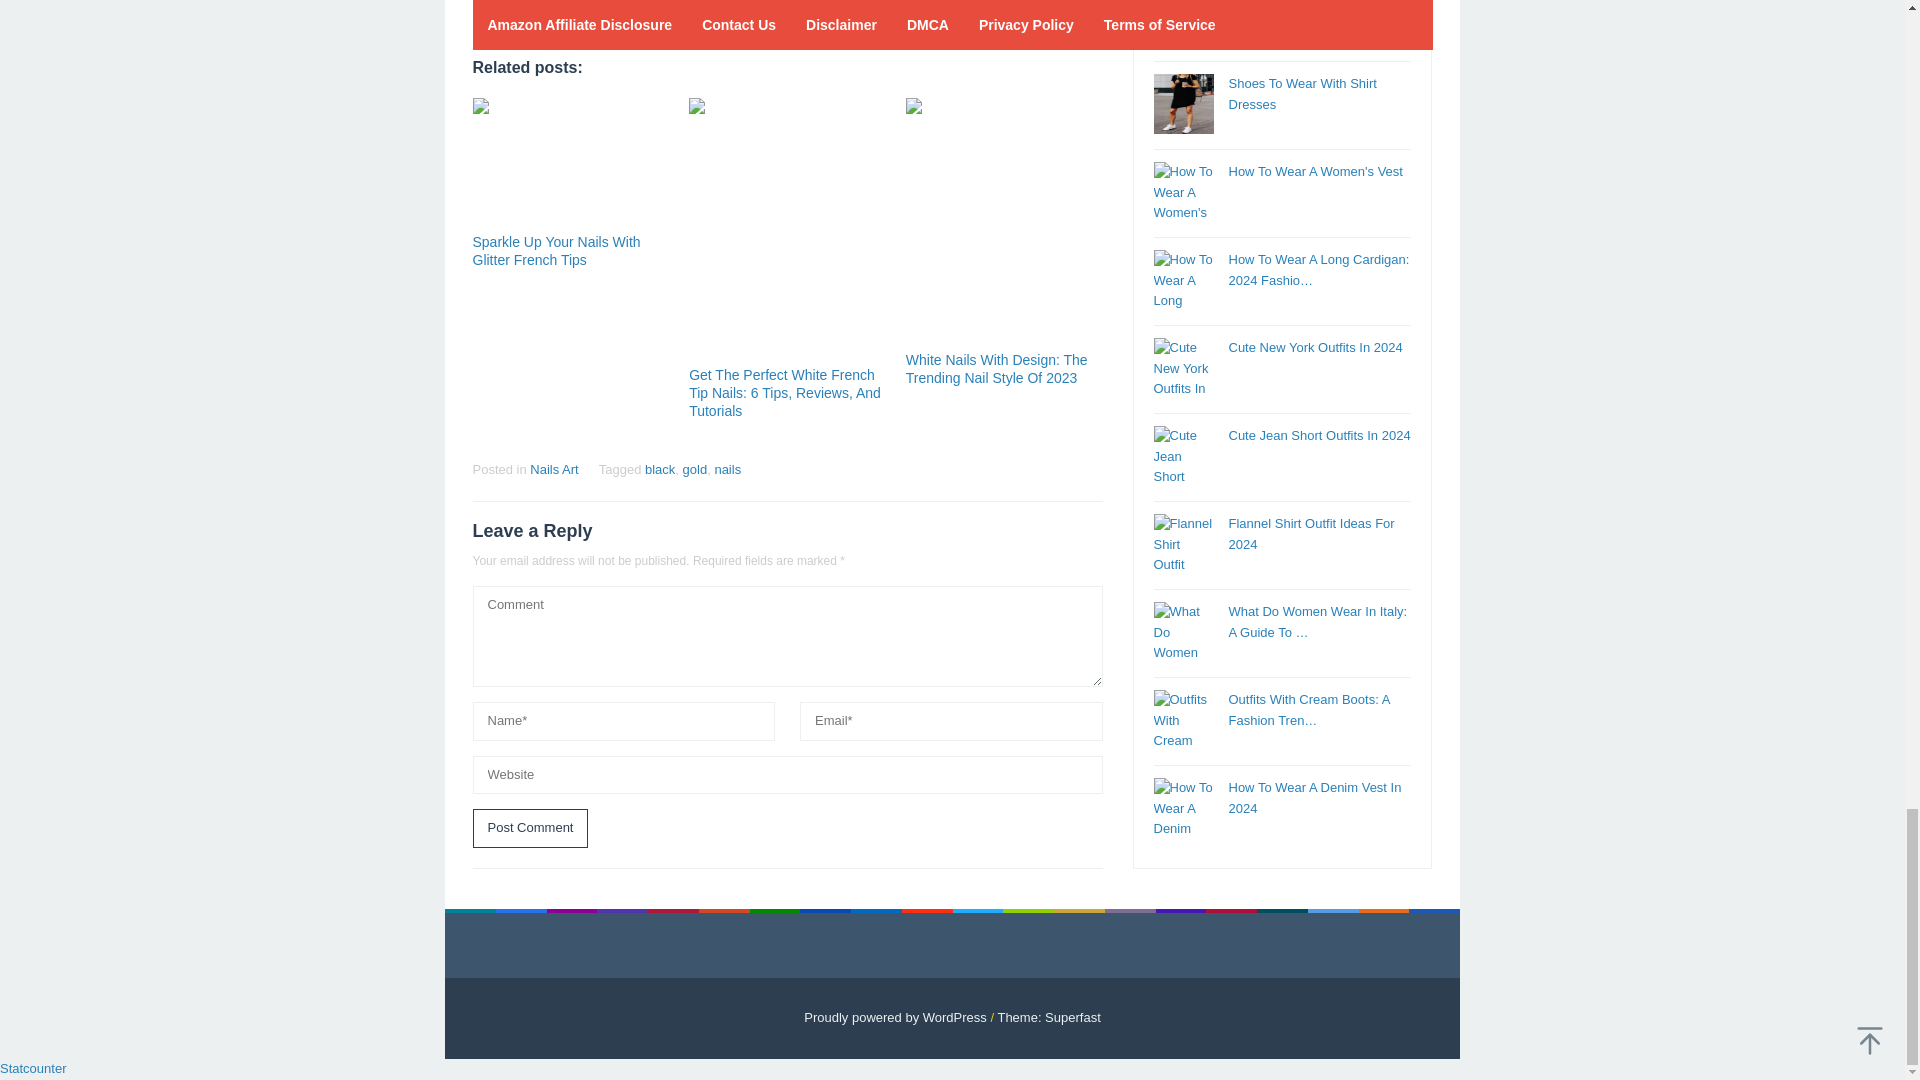  What do you see at coordinates (522, 10) in the screenshot?
I see `Tweet this` at bounding box center [522, 10].